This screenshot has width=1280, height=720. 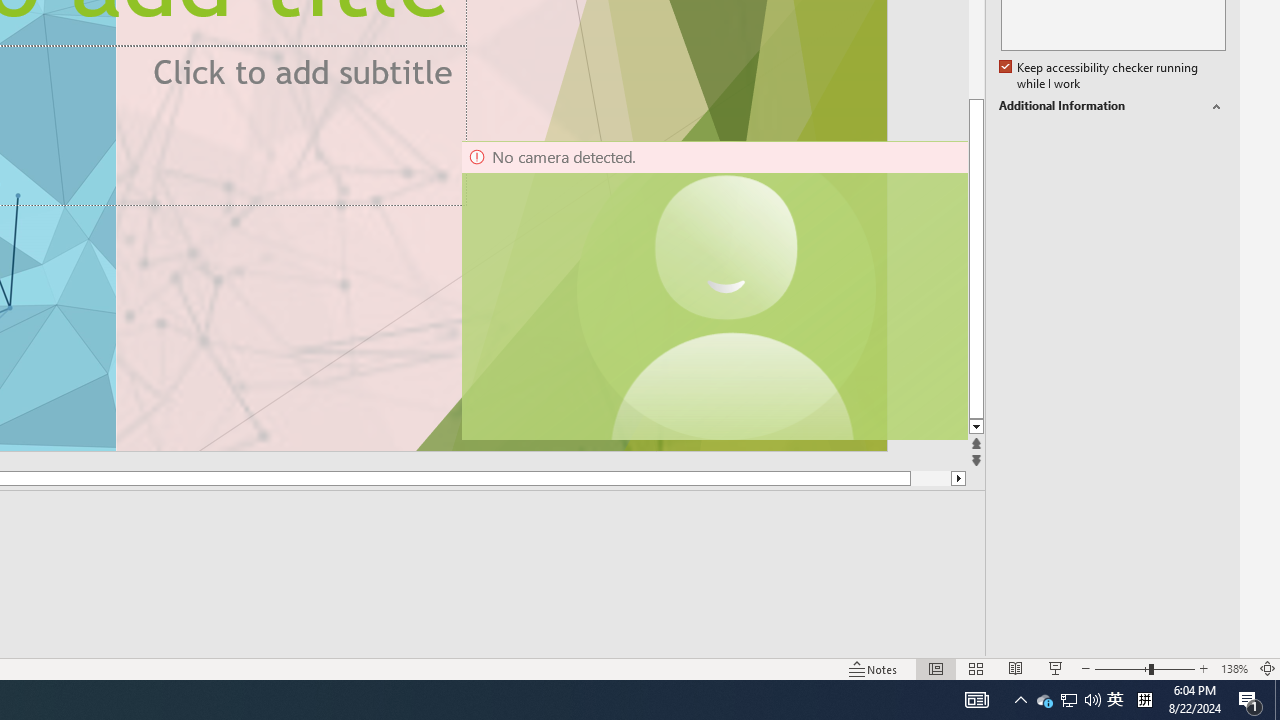 What do you see at coordinates (1122, 668) in the screenshot?
I see `Zoom Out` at bounding box center [1122, 668].